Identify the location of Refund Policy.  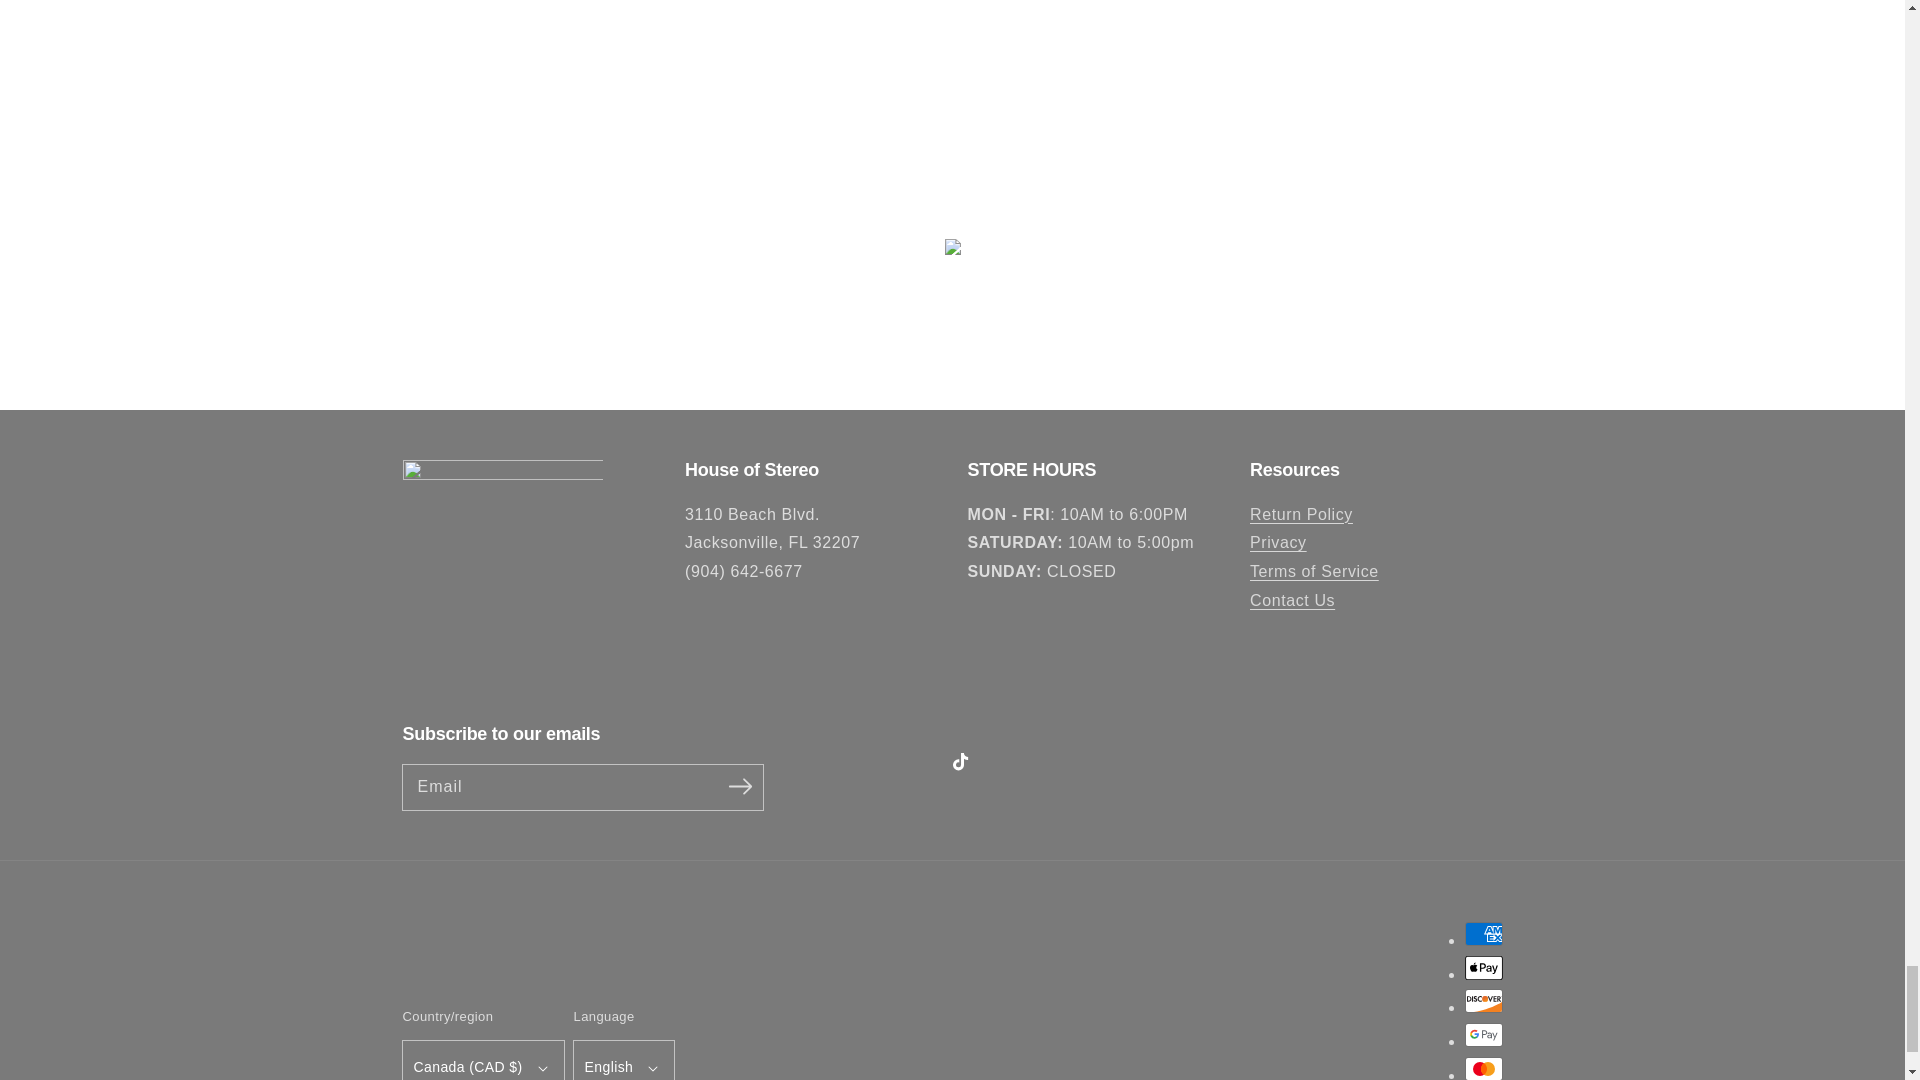
(1301, 514).